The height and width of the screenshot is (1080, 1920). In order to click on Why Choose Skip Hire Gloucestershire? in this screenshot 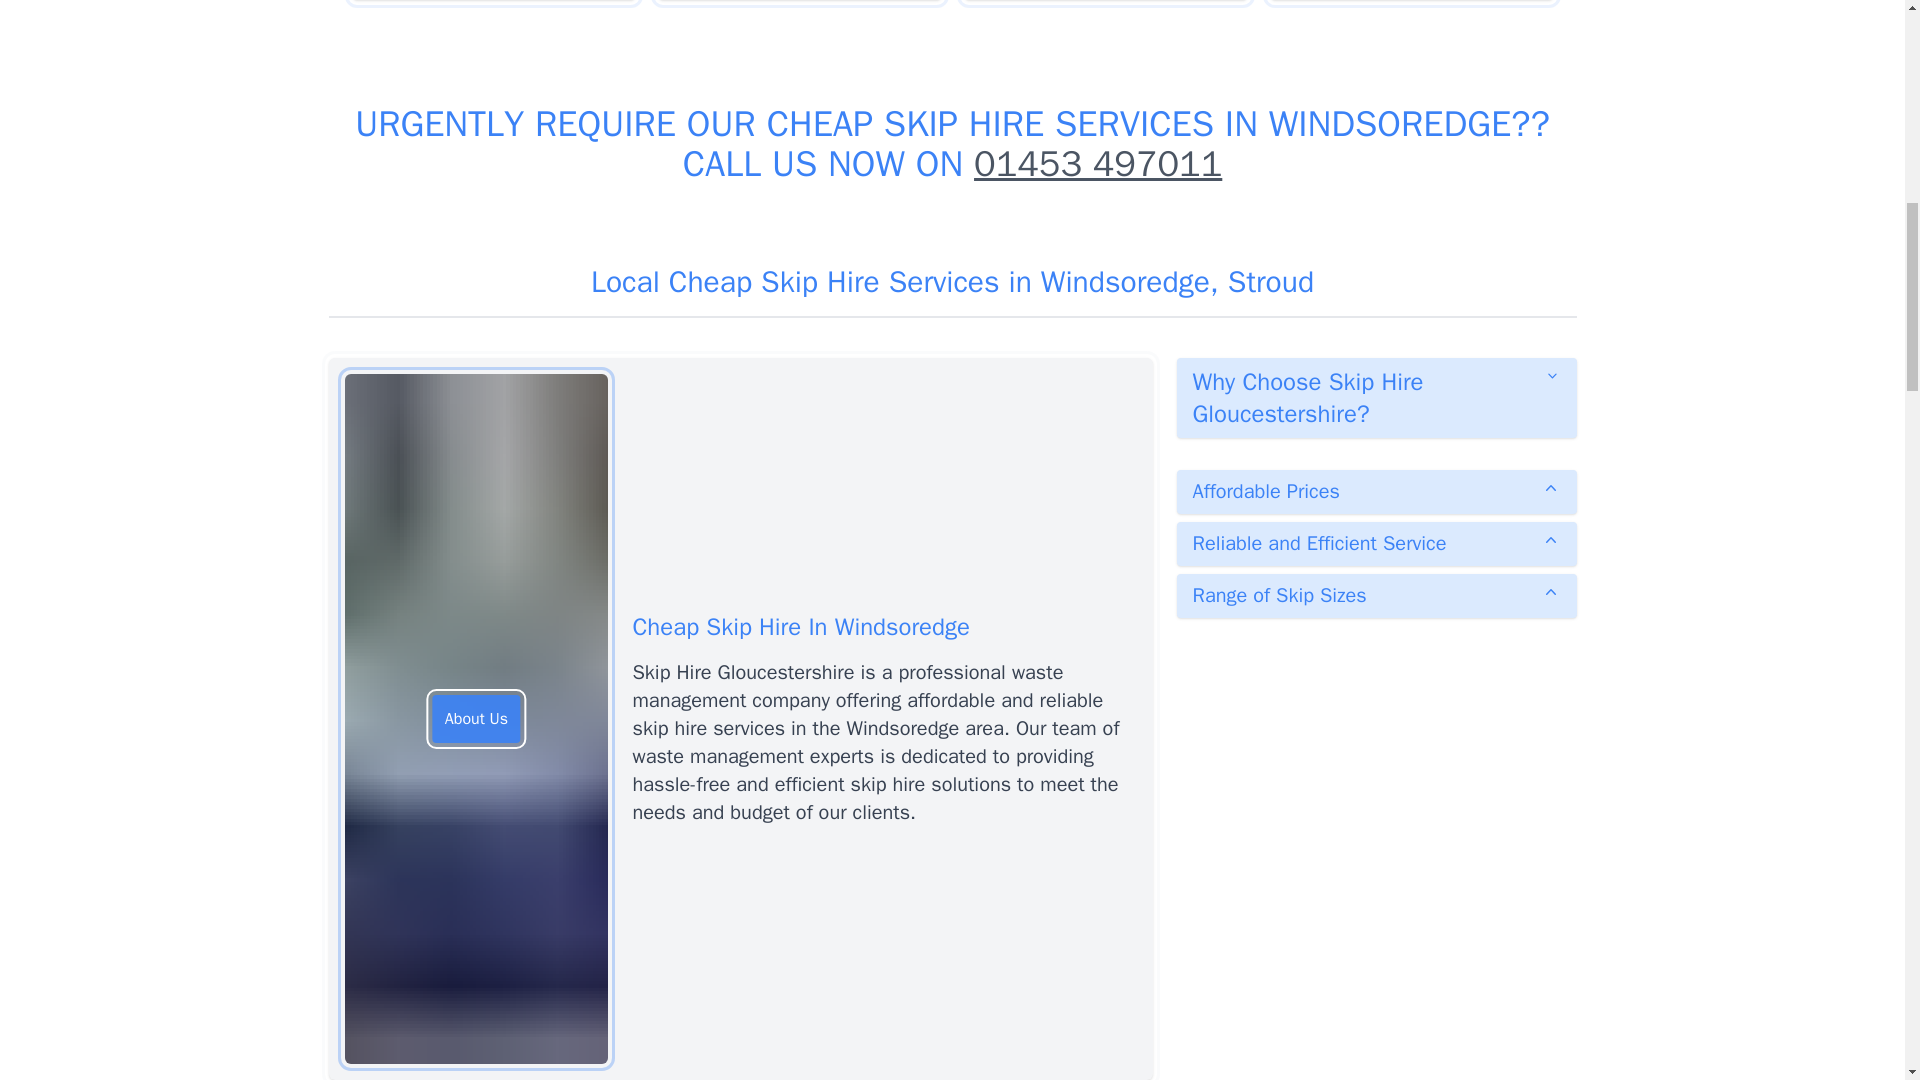, I will do `click(1376, 398)`.